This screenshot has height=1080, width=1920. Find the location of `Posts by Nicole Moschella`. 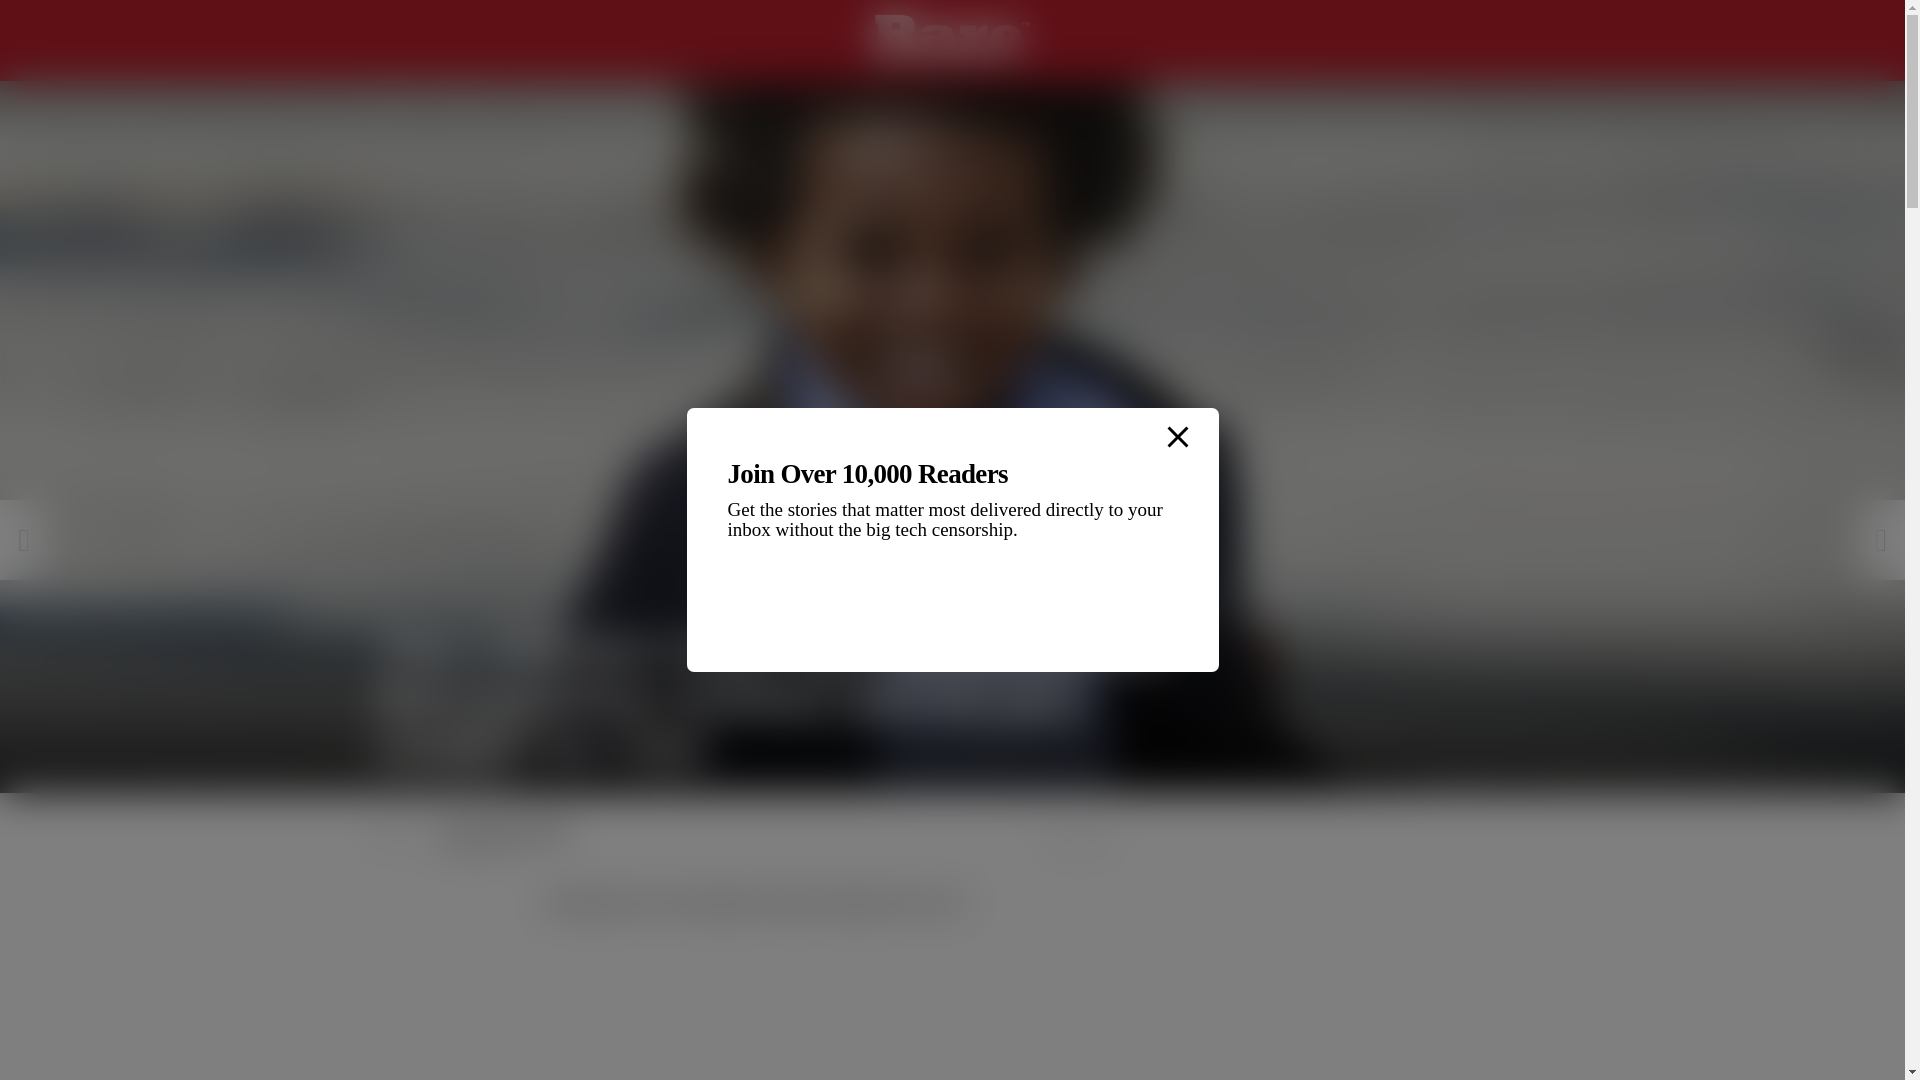

Posts by Nicole Moschella is located at coordinates (508, 831).